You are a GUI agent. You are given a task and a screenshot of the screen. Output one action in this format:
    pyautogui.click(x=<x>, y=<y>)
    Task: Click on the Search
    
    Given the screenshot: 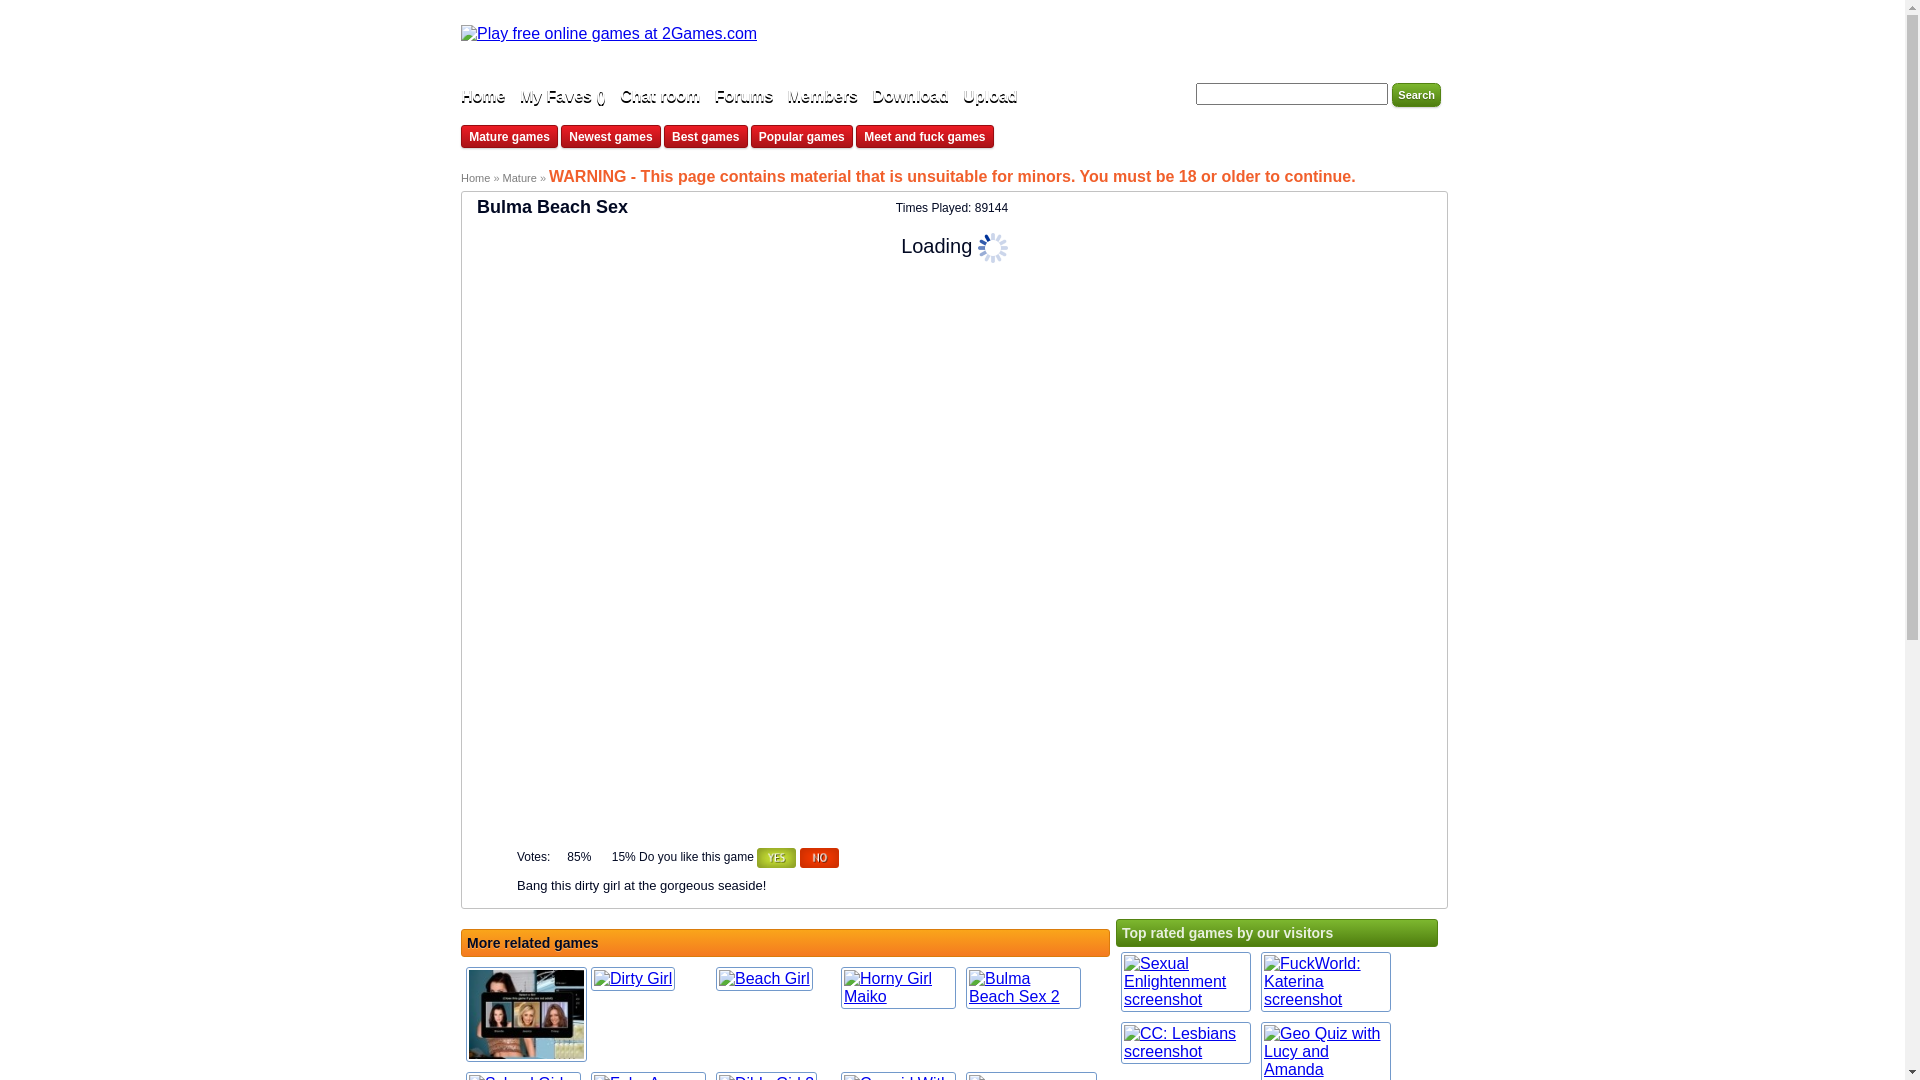 What is the action you would take?
    pyautogui.click(x=1416, y=95)
    